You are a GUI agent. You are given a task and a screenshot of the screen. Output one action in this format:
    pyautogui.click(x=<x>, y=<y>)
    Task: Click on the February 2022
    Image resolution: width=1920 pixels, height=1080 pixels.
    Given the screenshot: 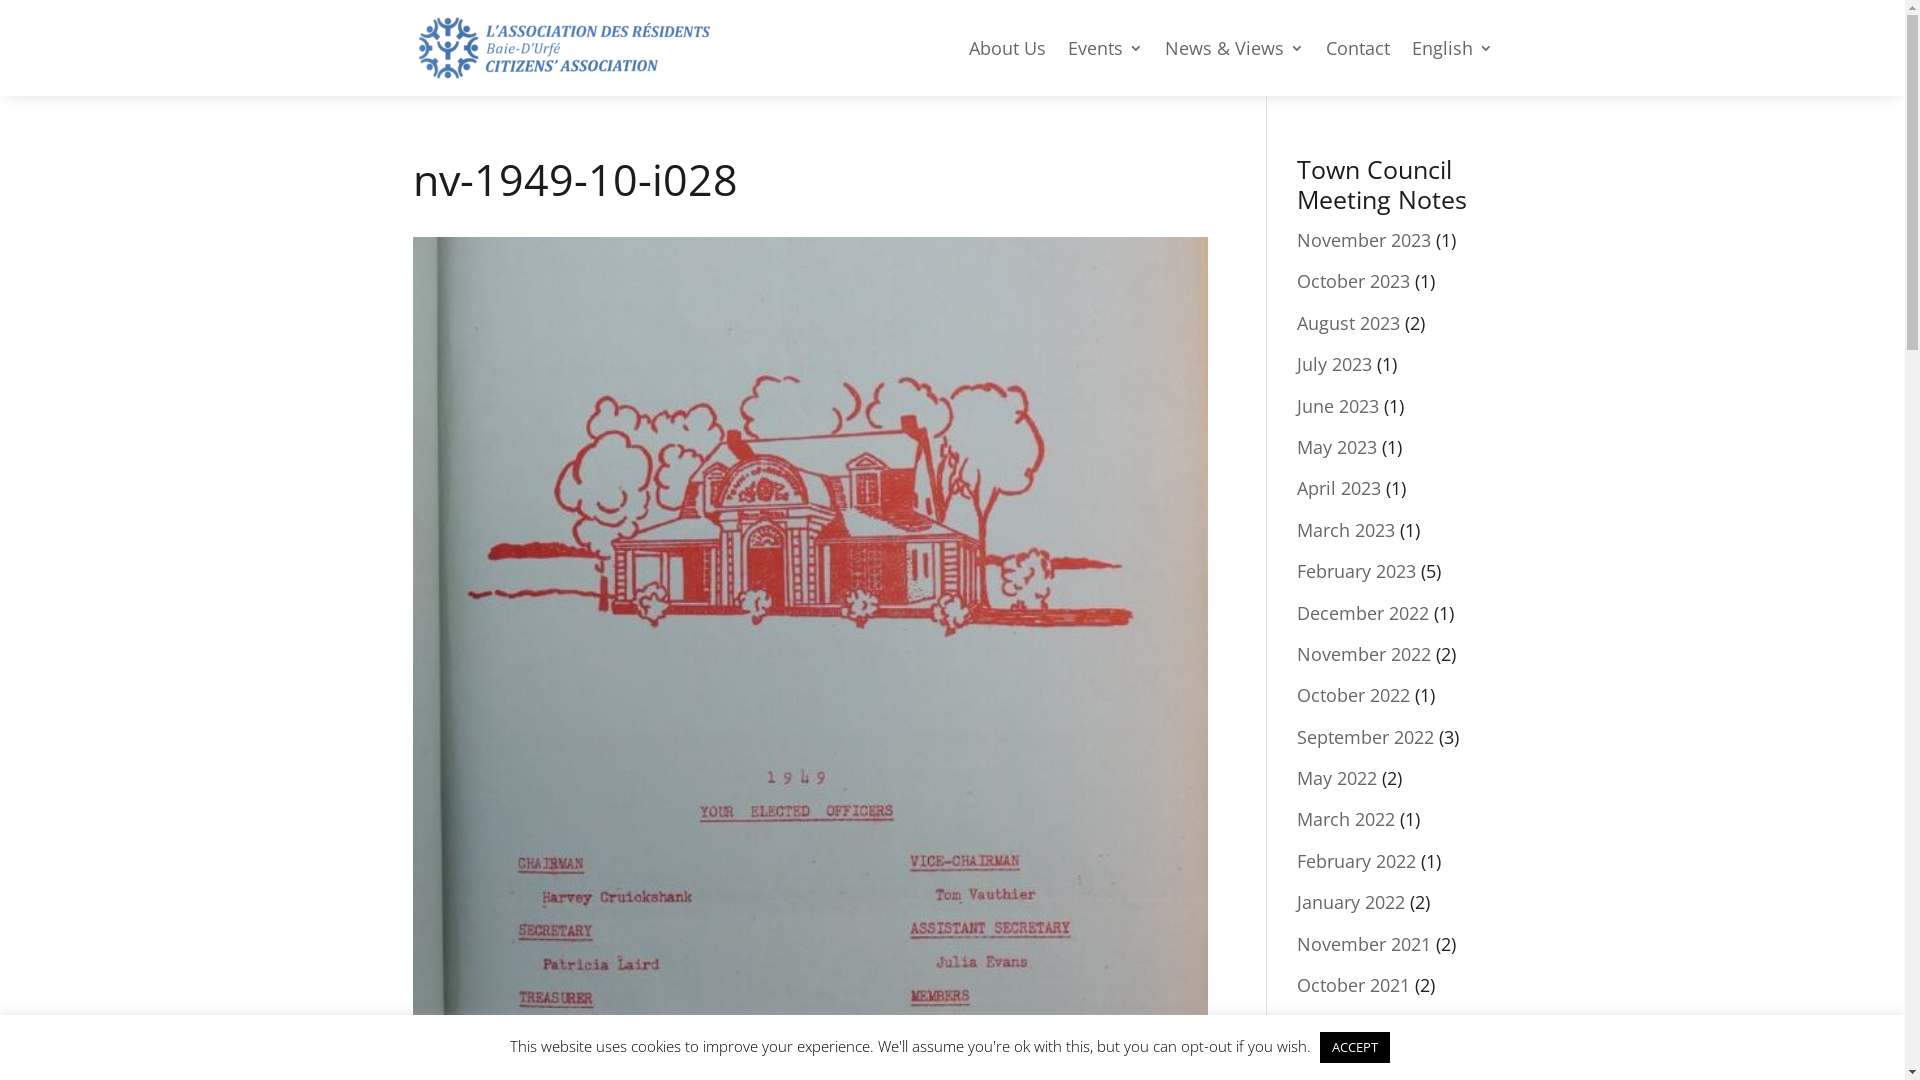 What is the action you would take?
    pyautogui.click(x=1356, y=861)
    